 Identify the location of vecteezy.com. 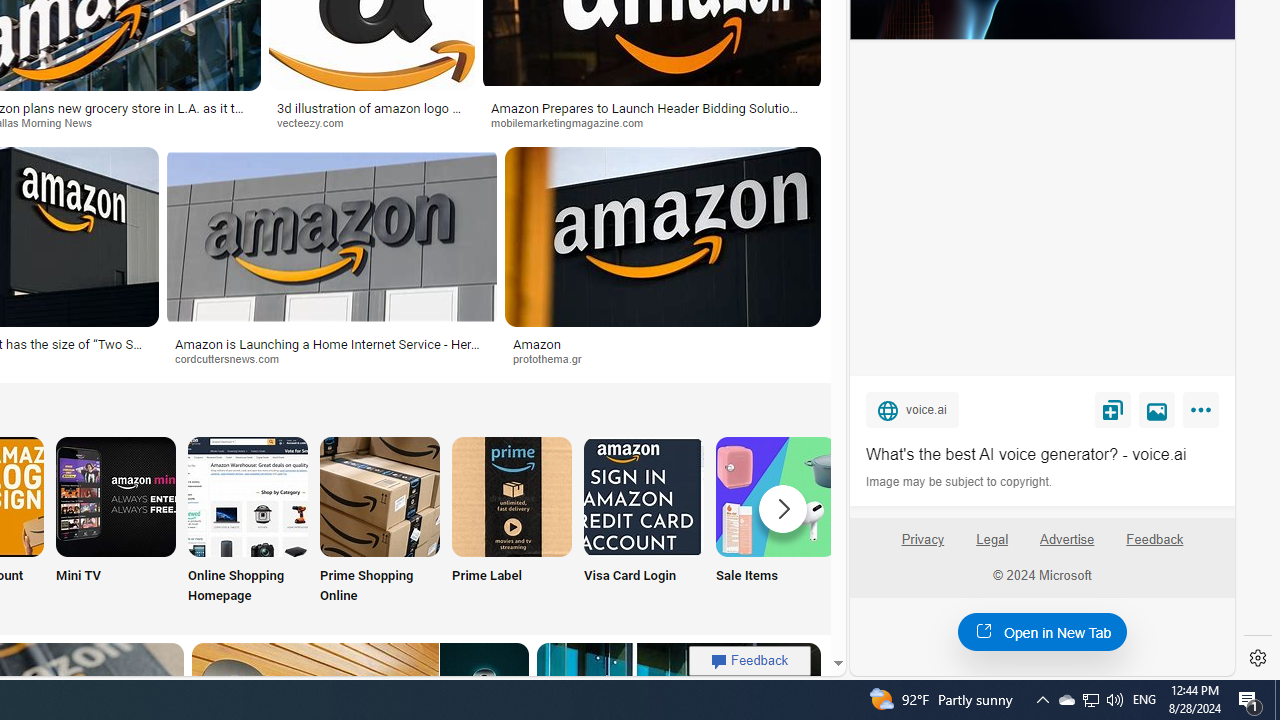
(372, 123).